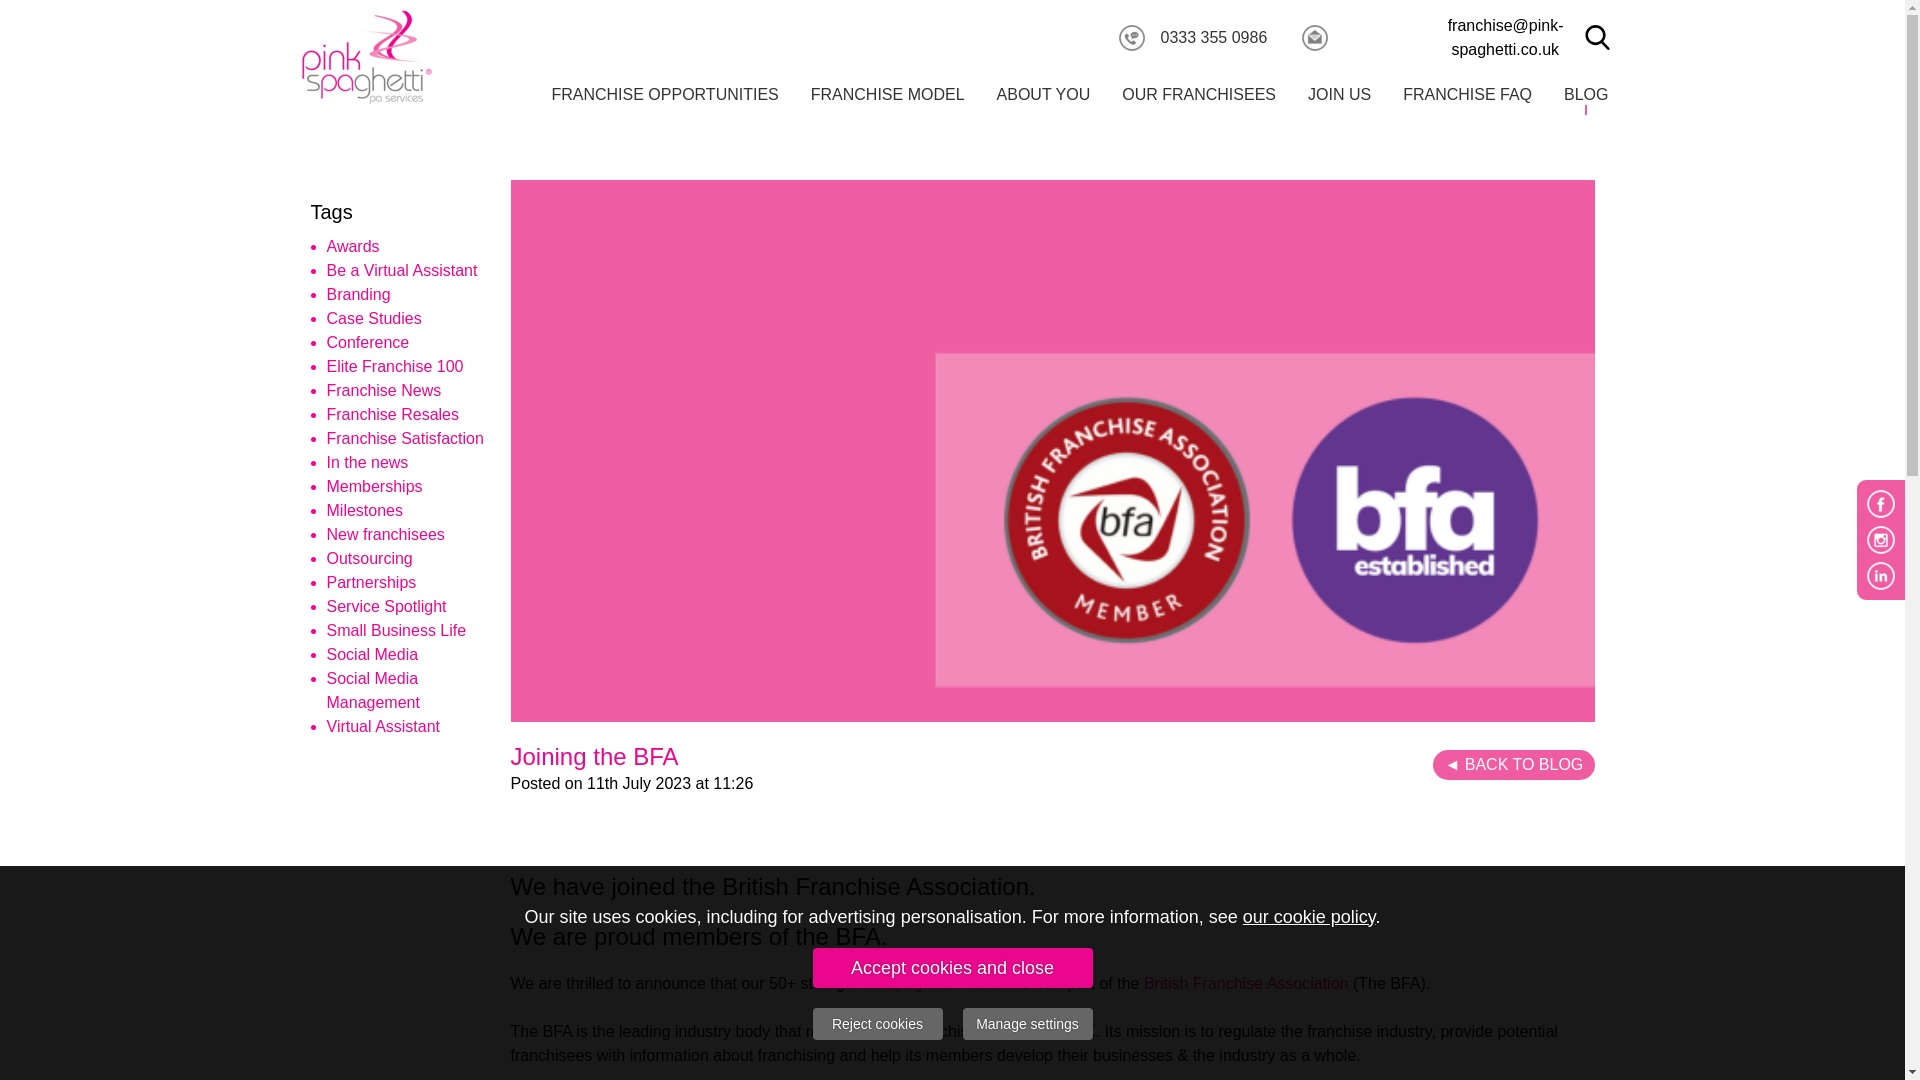  Describe the element at coordinates (366, 462) in the screenshot. I see `In the news` at that location.